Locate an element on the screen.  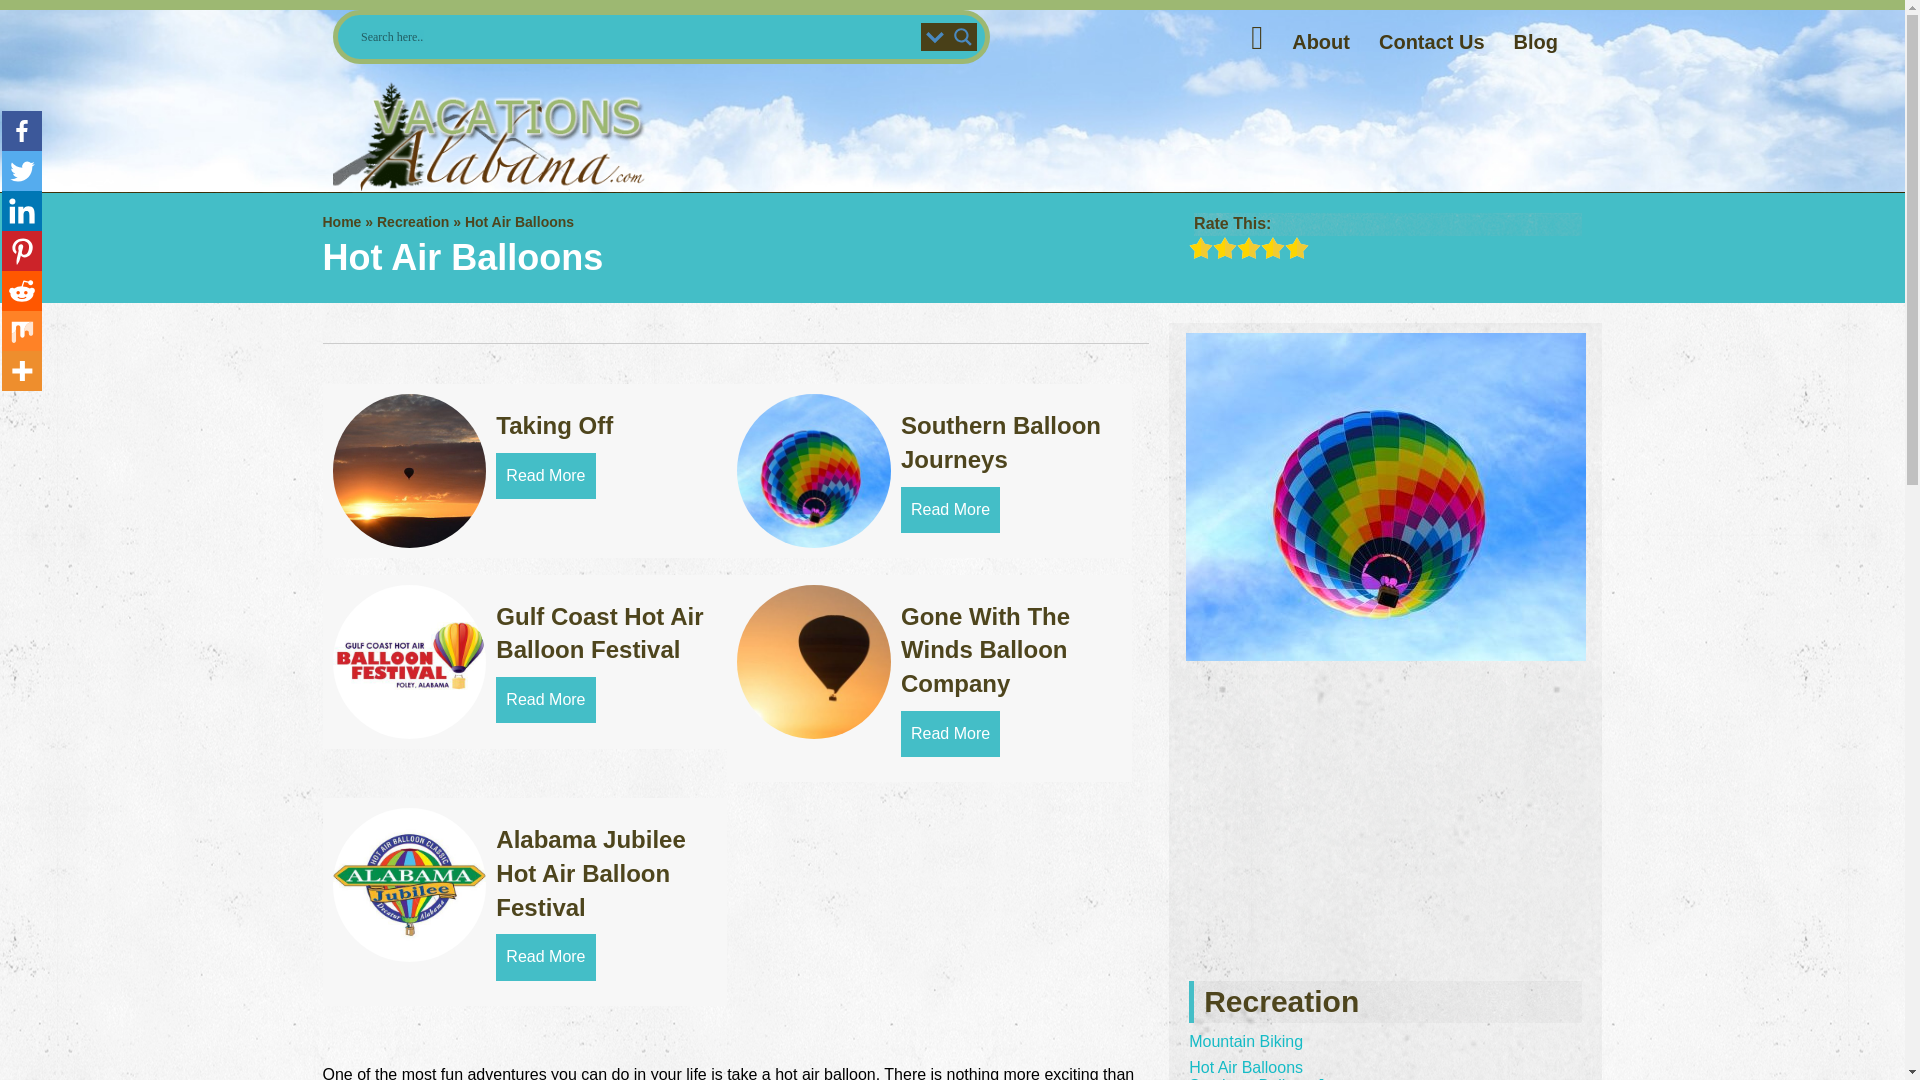
About is located at coordinates (1320, 42).